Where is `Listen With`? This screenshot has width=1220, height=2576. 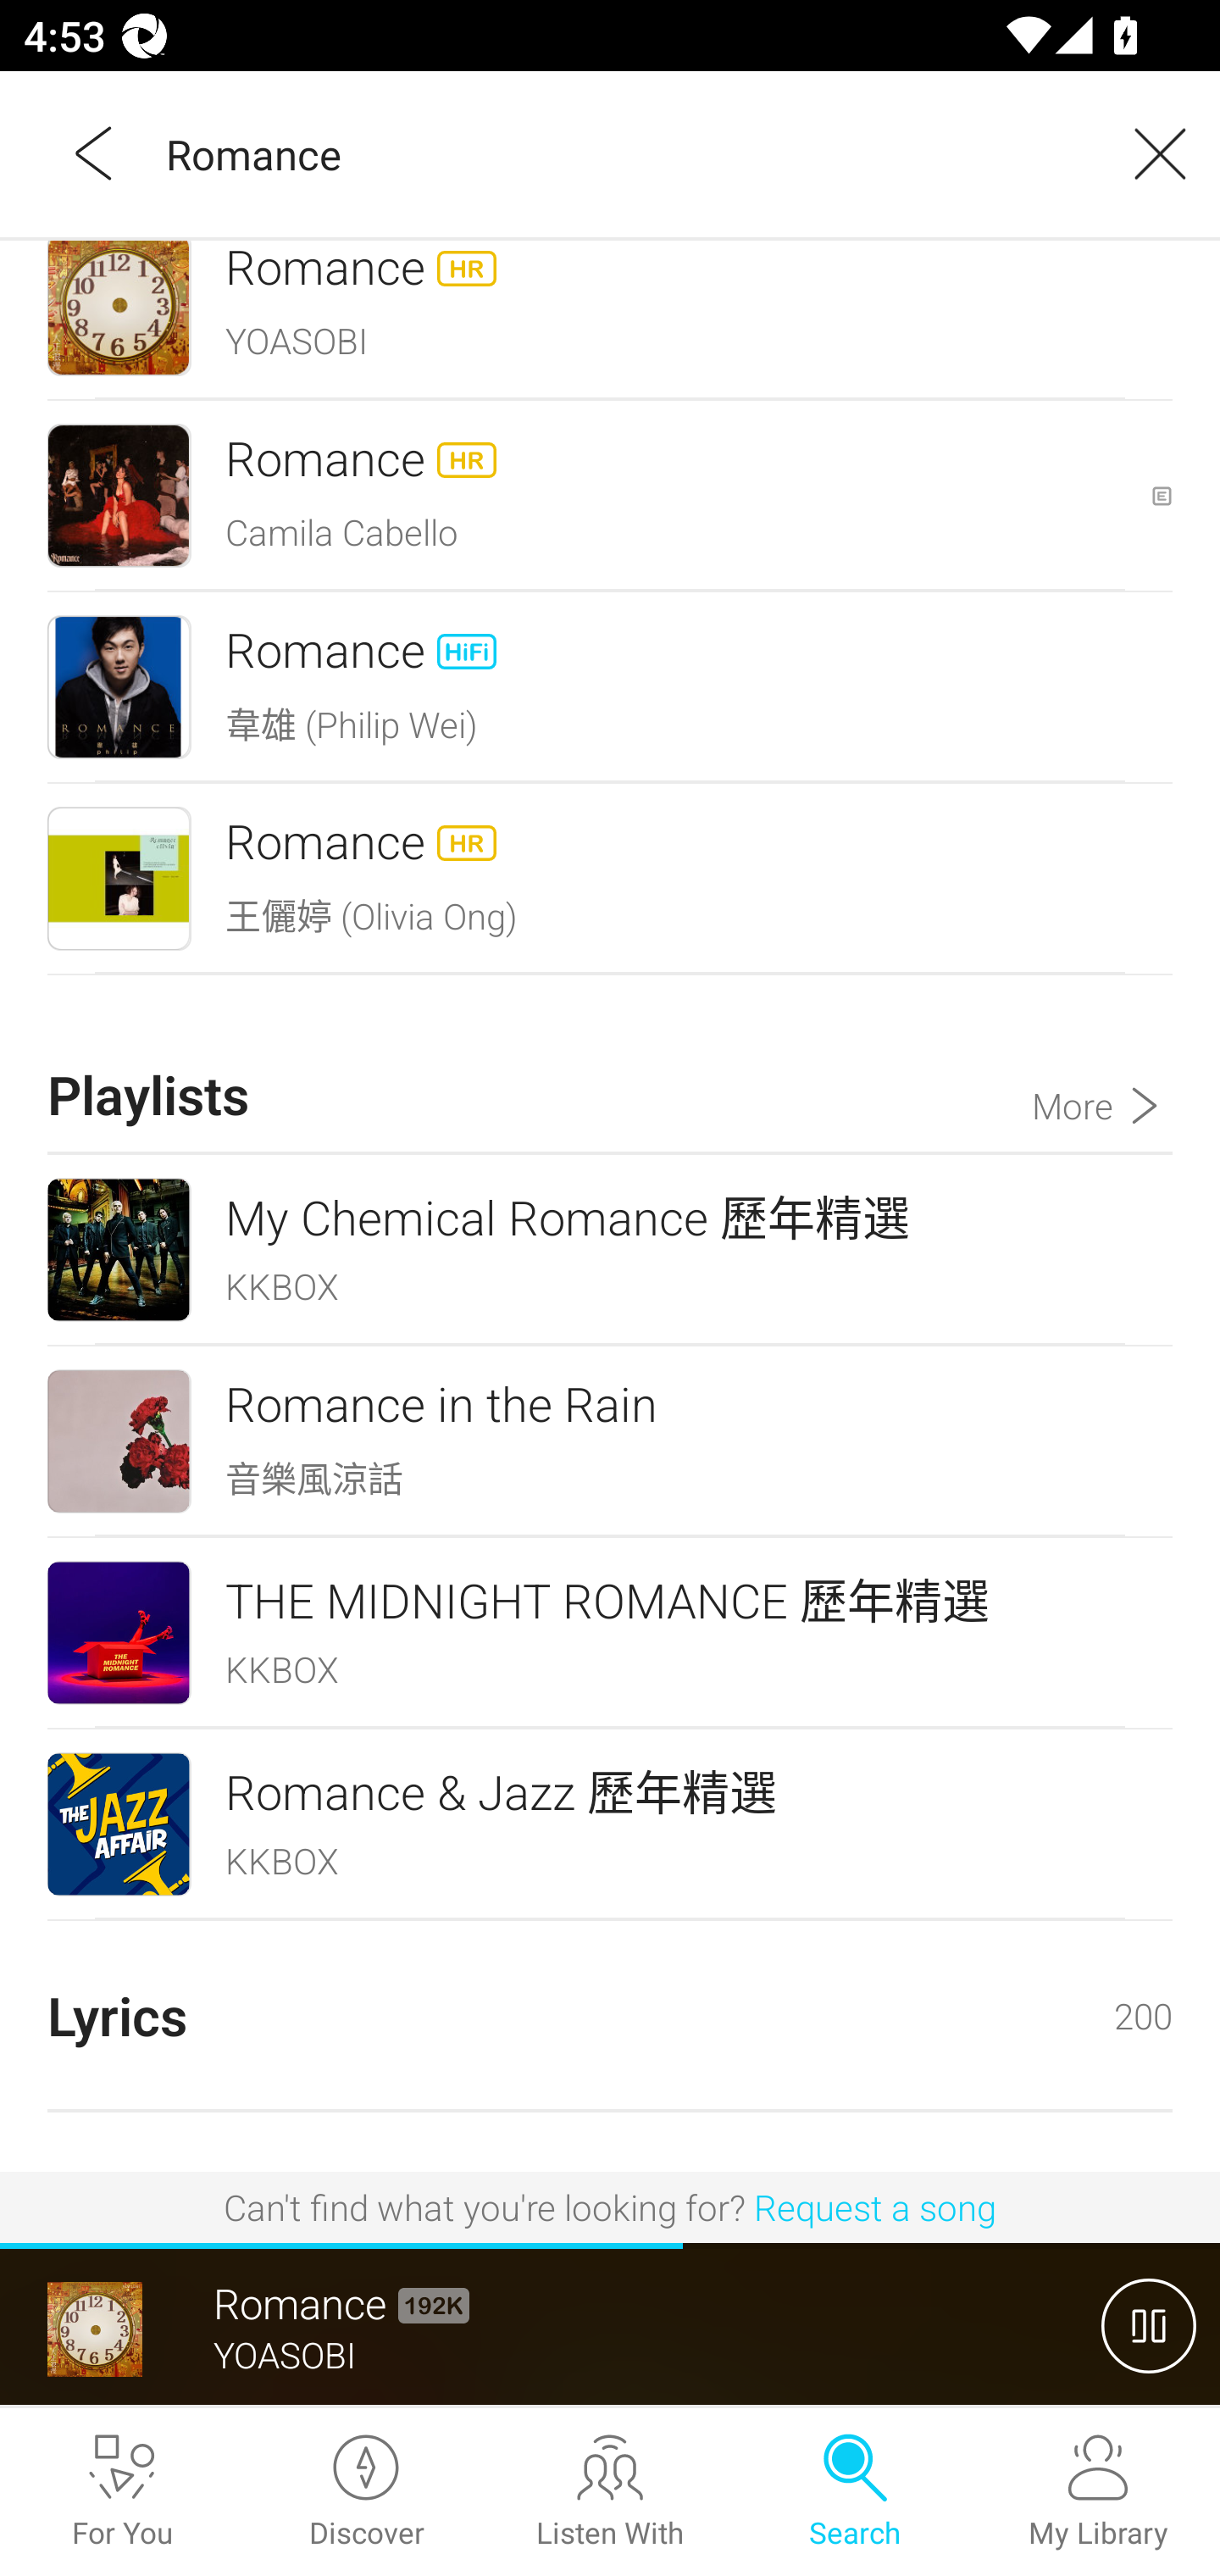
Listen With is located at coordinates (610, 2492).